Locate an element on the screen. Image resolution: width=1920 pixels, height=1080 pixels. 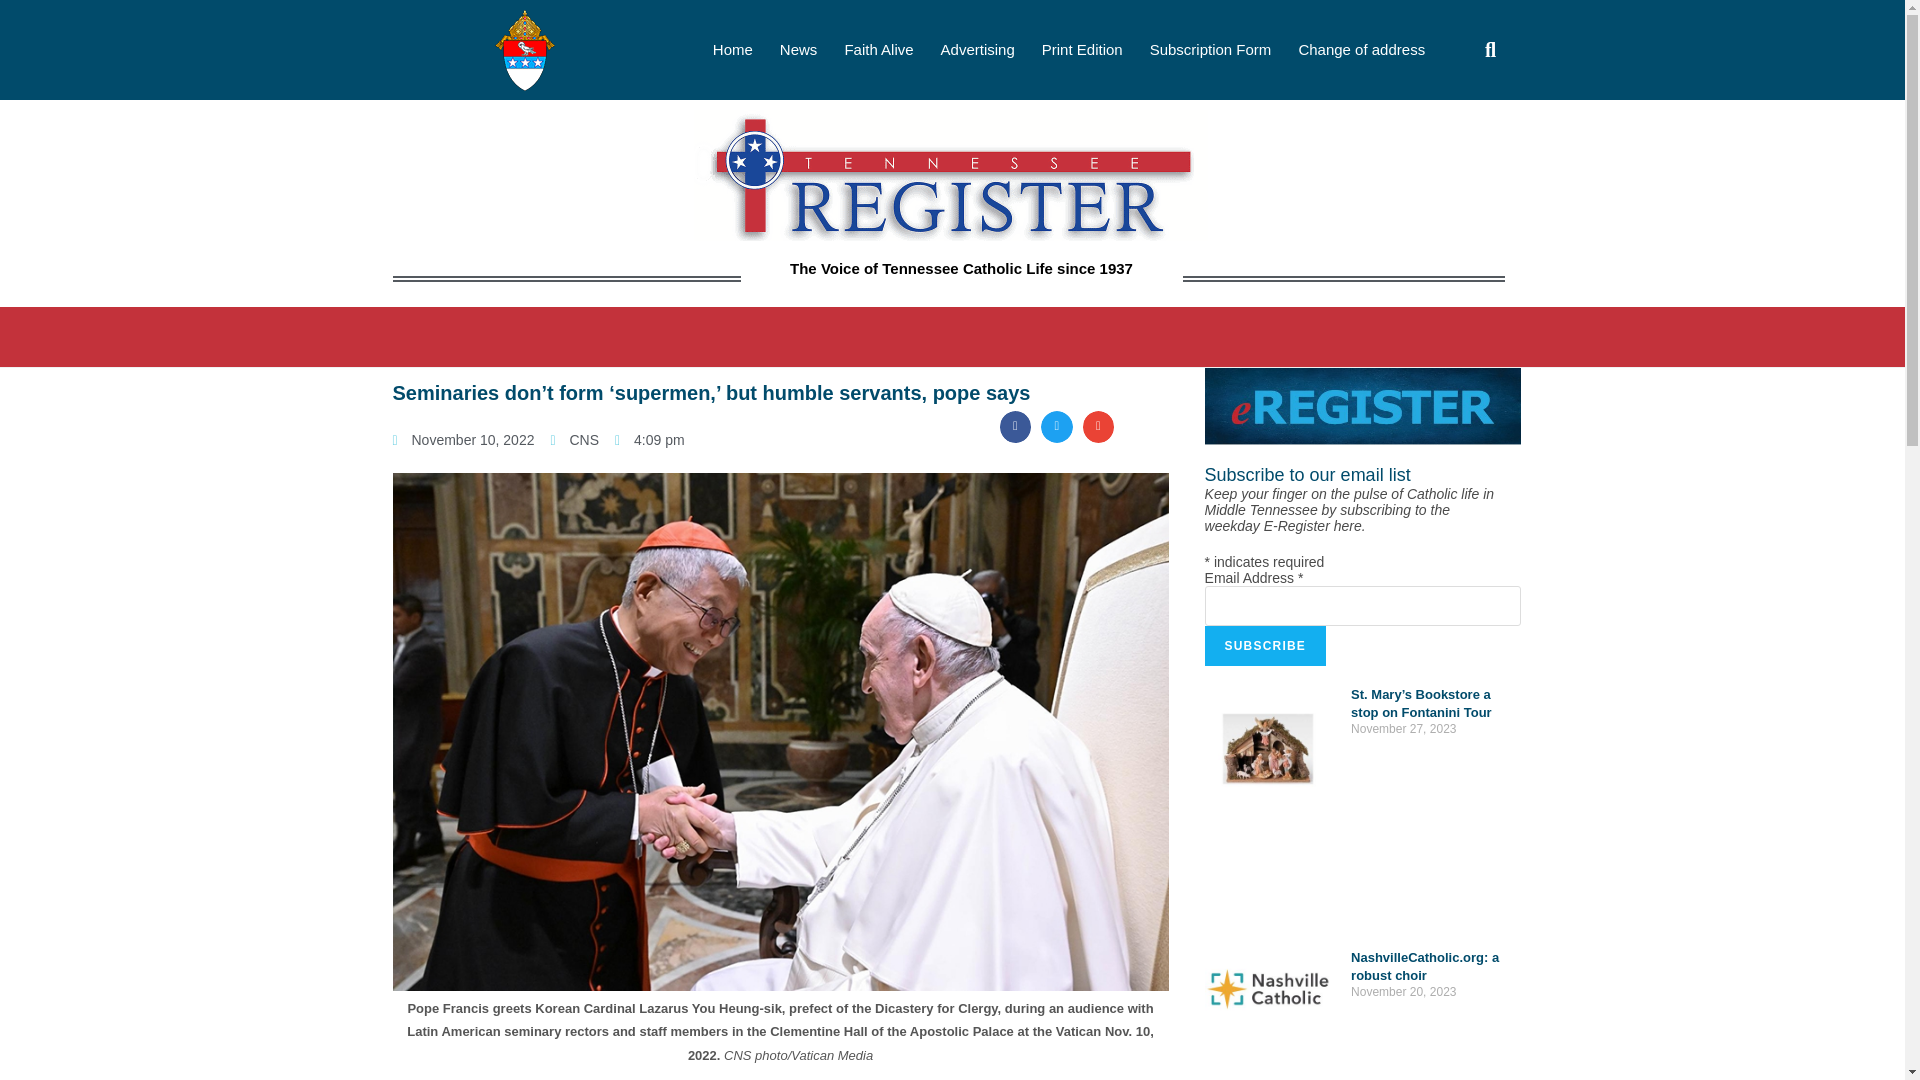
Subscribe is located at coordinates (1266, 646).